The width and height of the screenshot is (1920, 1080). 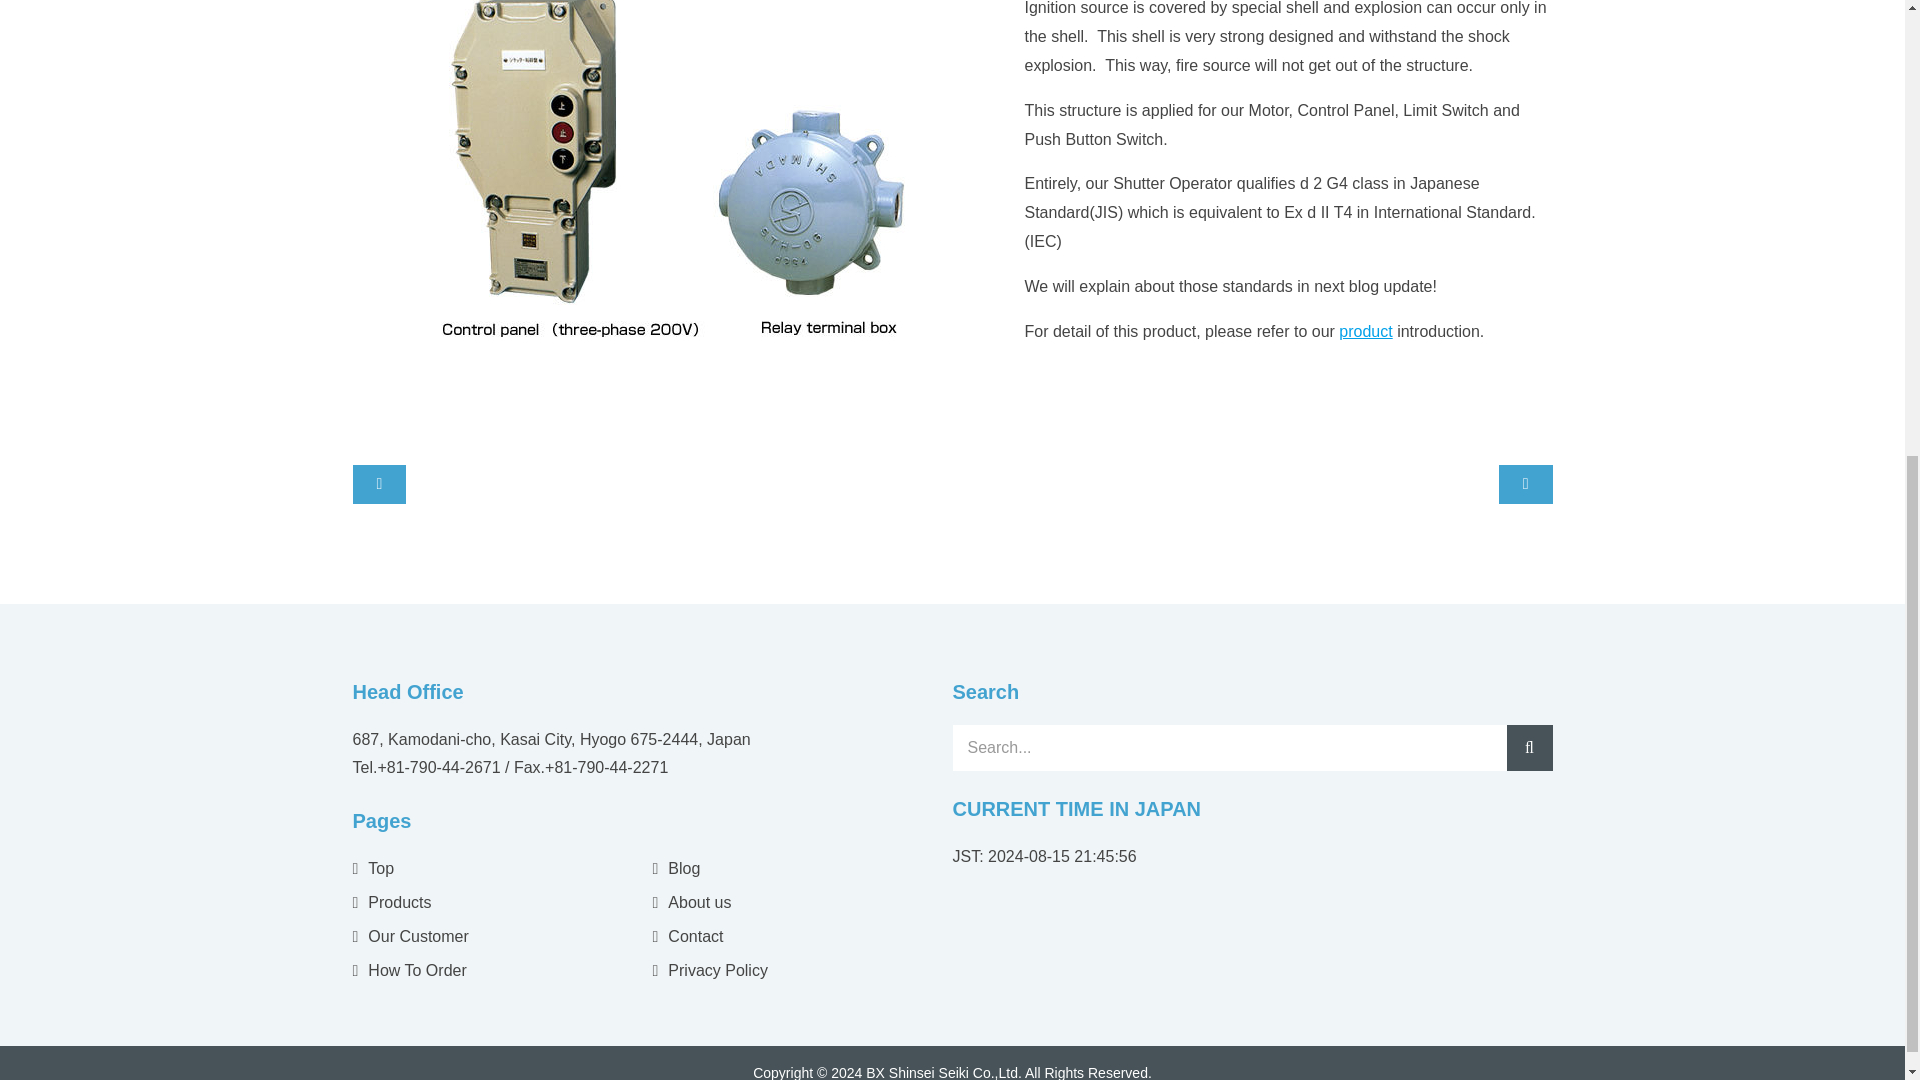 I want to click on Contact, so click(x=688, y=936).